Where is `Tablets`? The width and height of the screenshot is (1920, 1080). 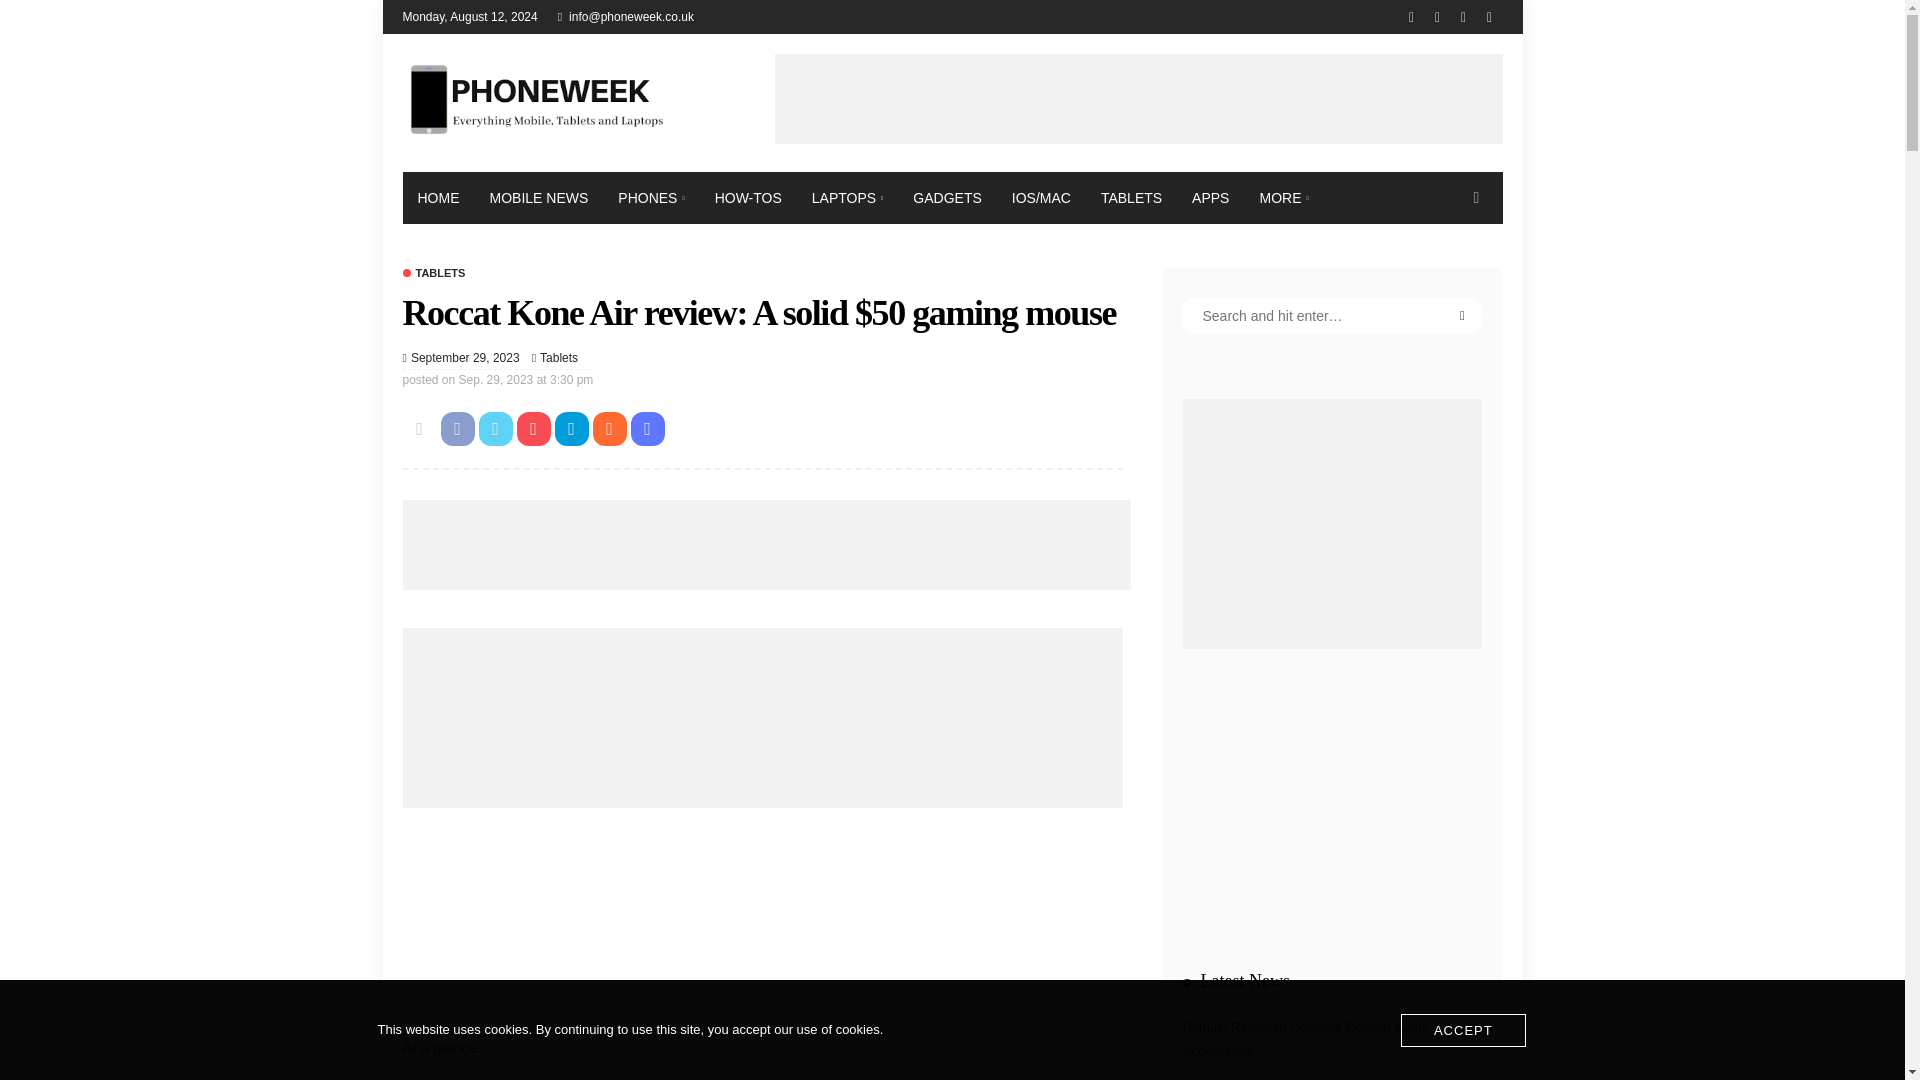 Tablets is located at coordinates (558, 358).